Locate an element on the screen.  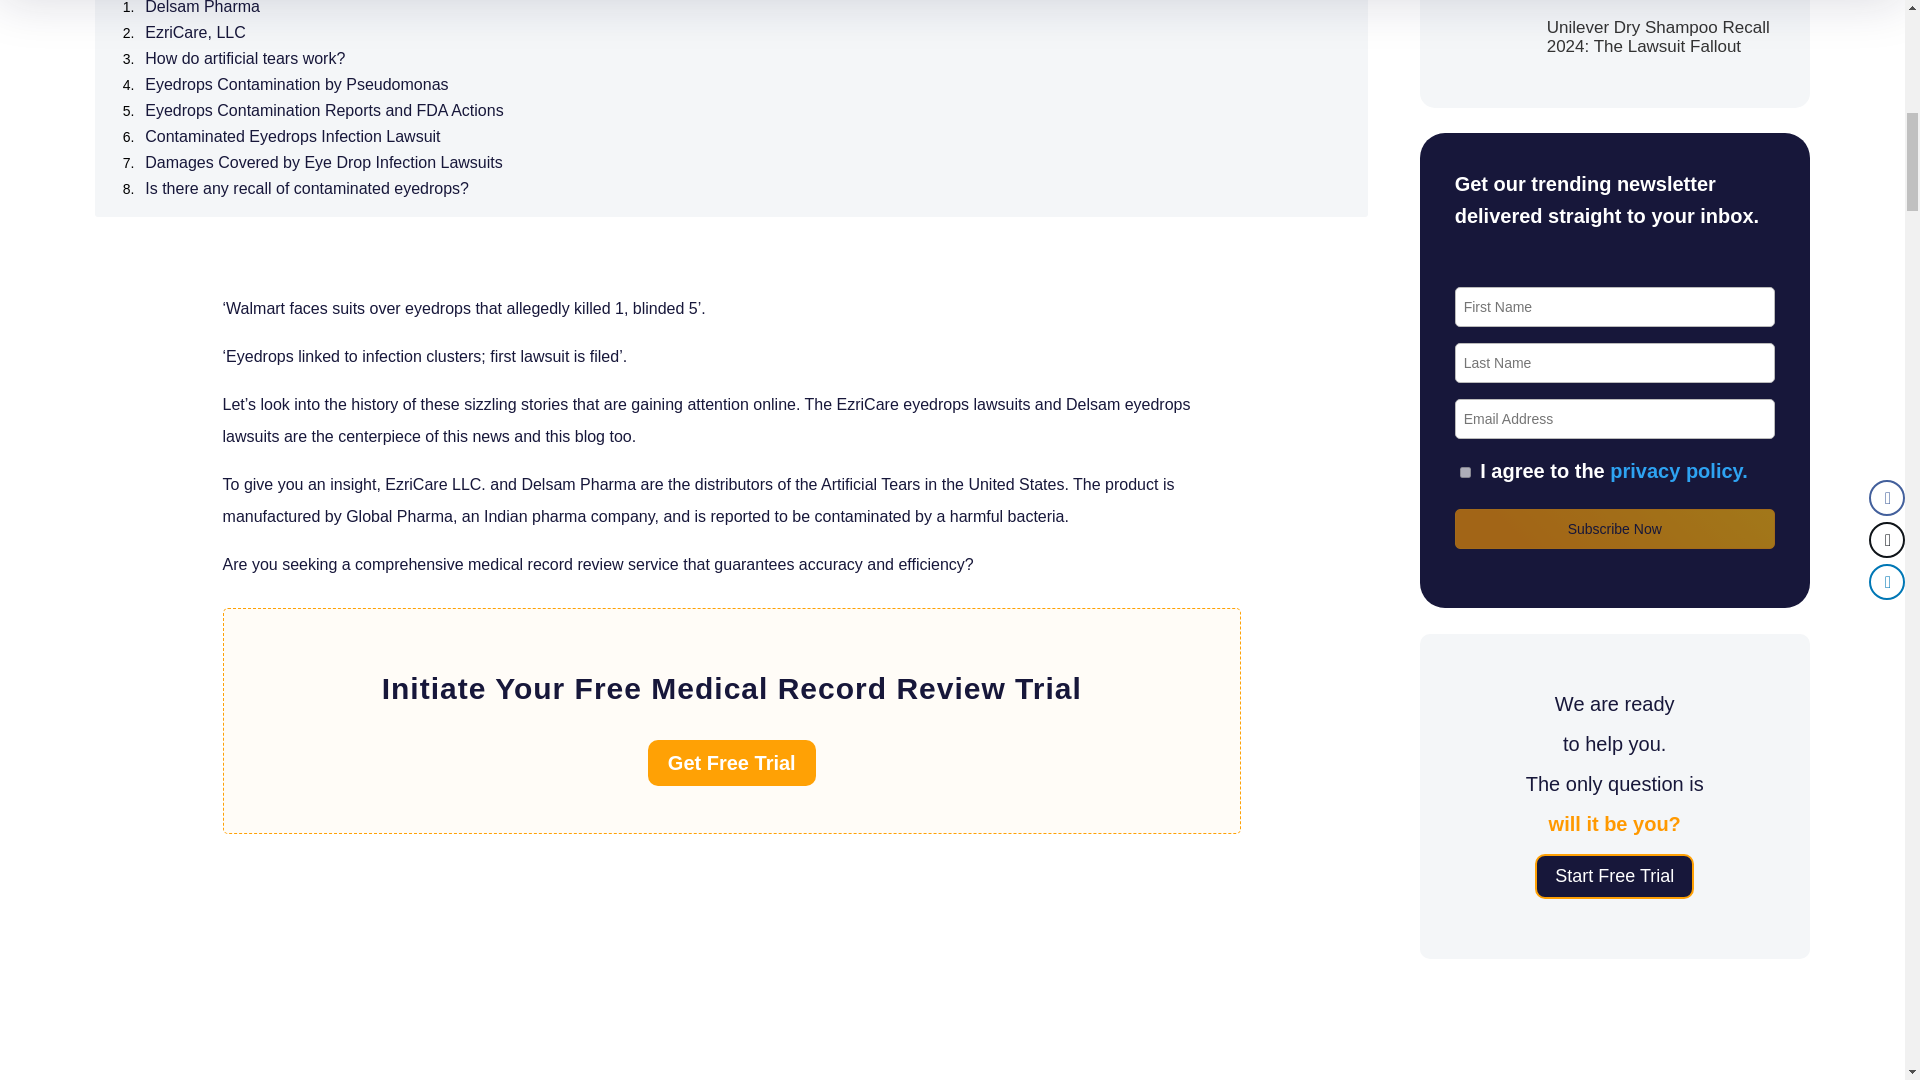
EzriCare, LLC is located at coordinates (195, 33).